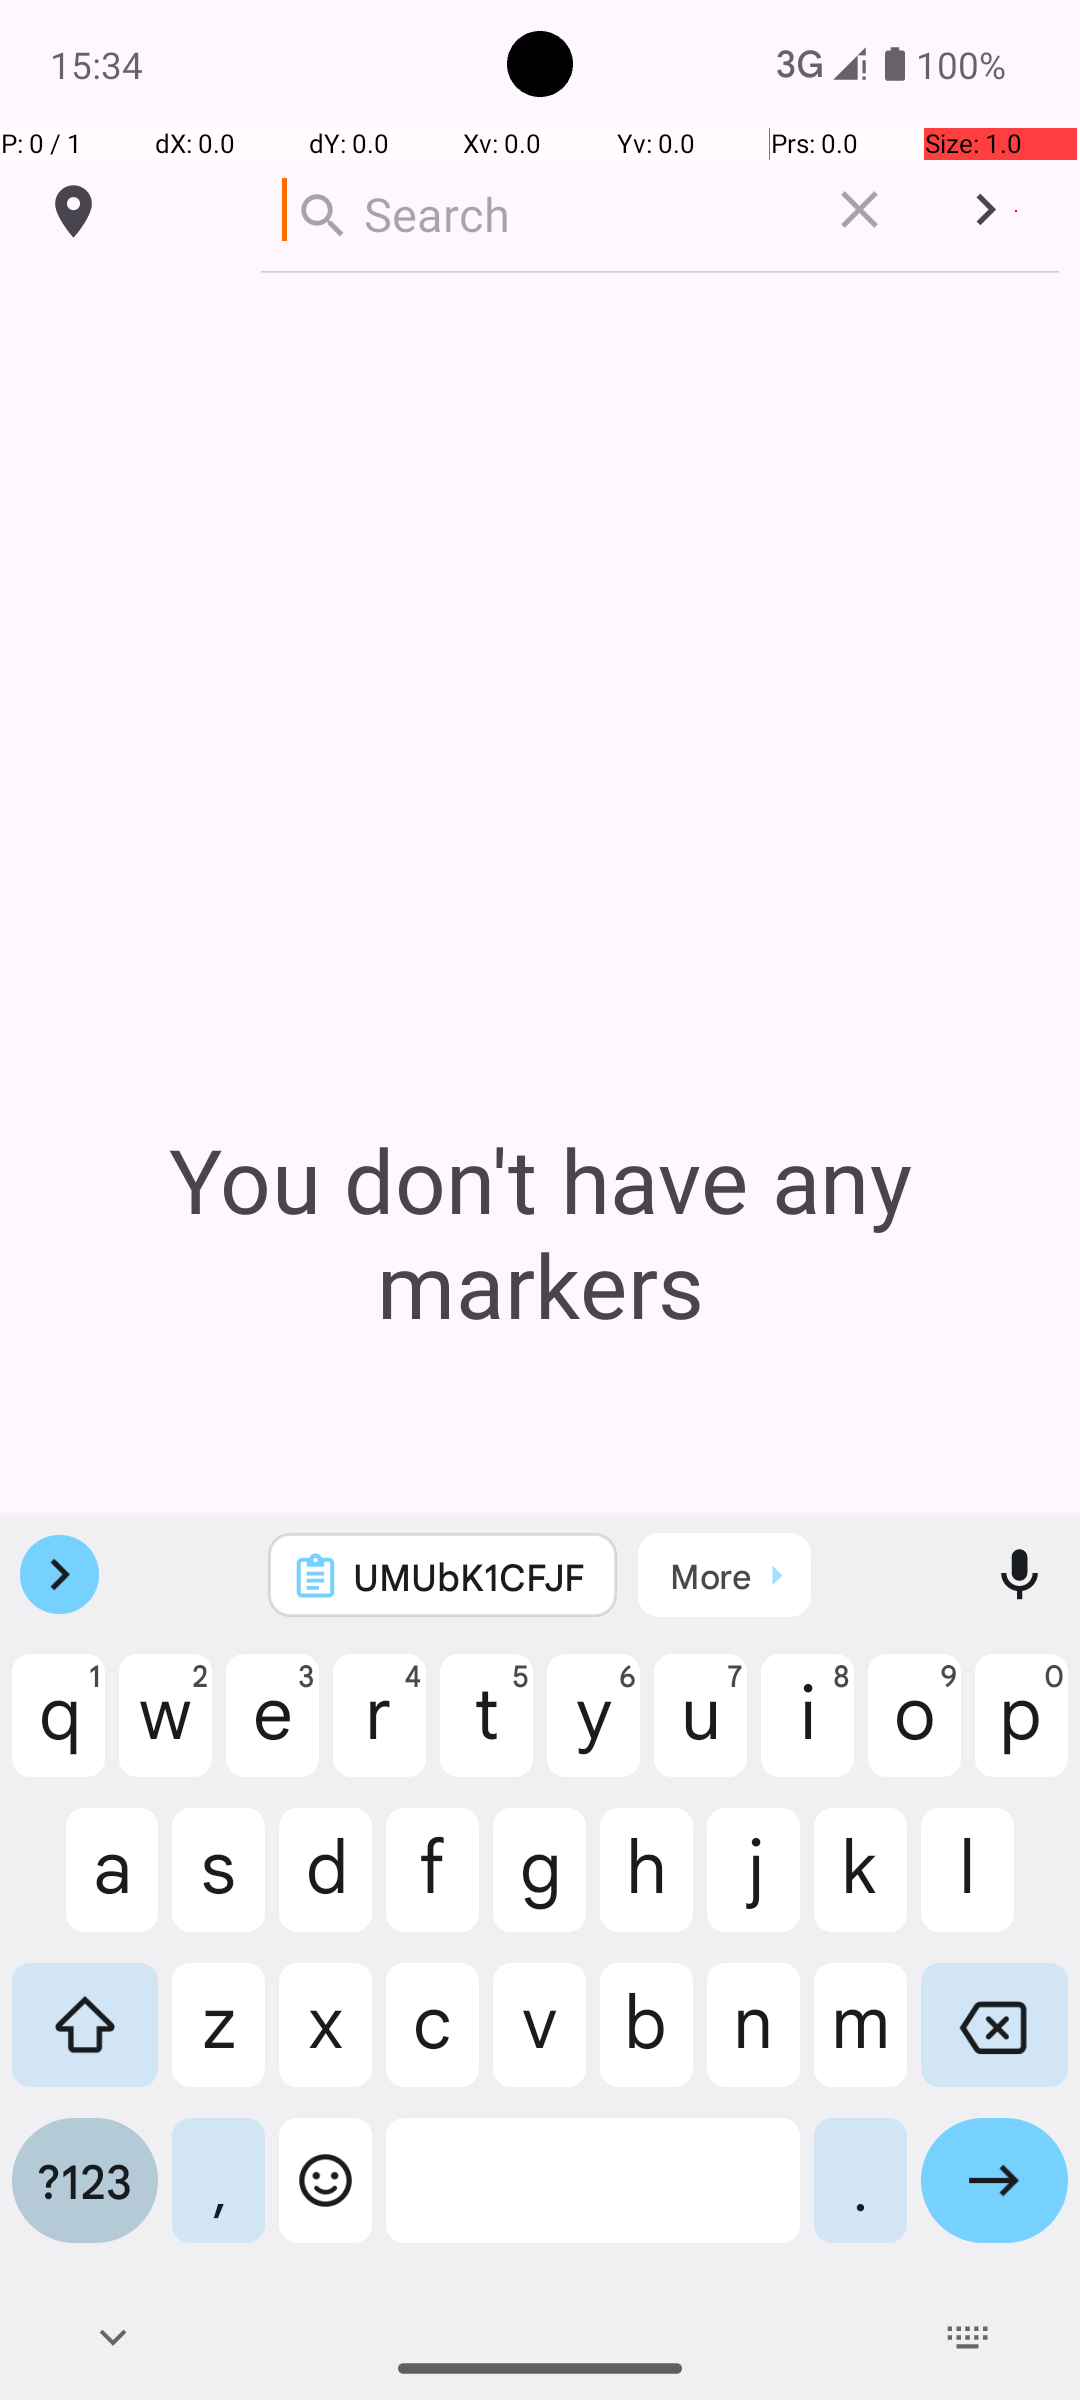 The height and width of the screenshot is (2400, 1080). What do you see at coordinates (860, 210) in the screenshot?
I see `Clear query` at bounding box center [860, 210].